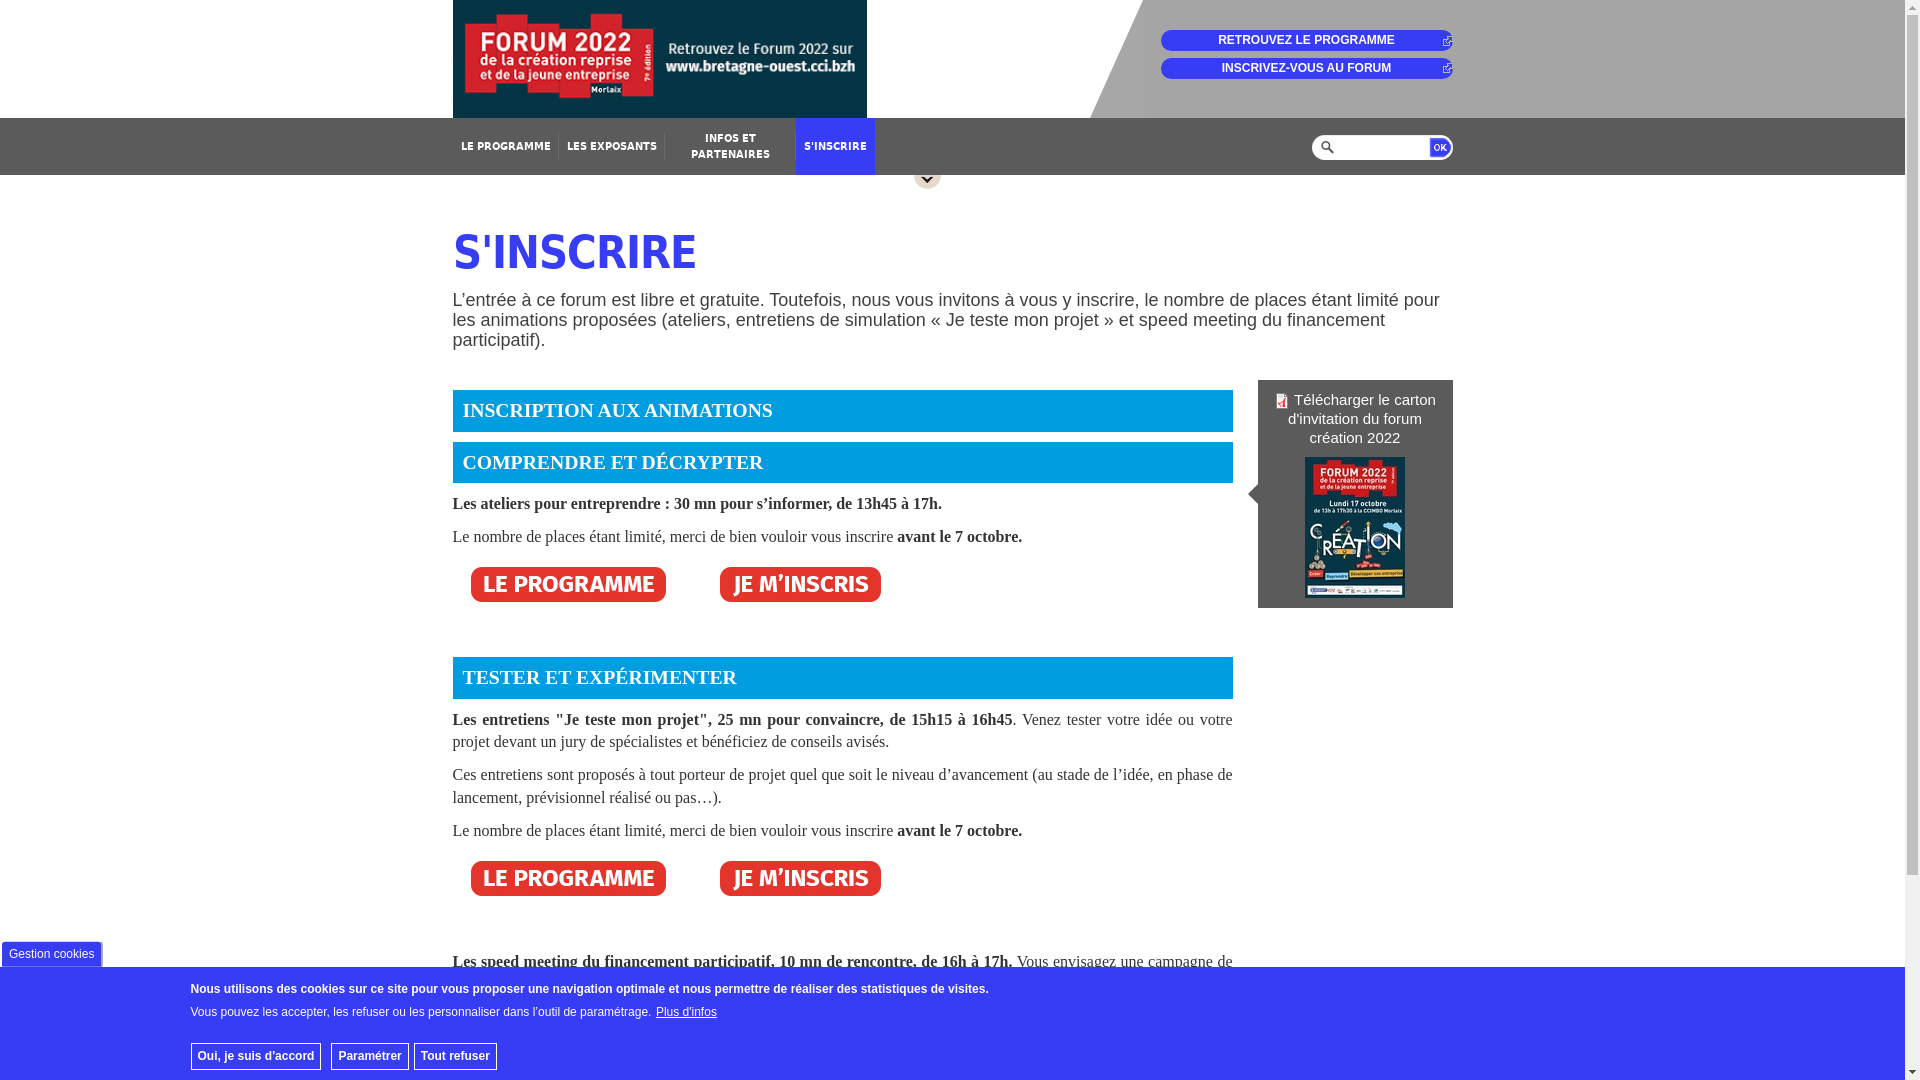 The image size is (1920, 1080). Describe the element at coordinates (686, 1012) in the screenshot. I see `Plus d'infos` at that location.